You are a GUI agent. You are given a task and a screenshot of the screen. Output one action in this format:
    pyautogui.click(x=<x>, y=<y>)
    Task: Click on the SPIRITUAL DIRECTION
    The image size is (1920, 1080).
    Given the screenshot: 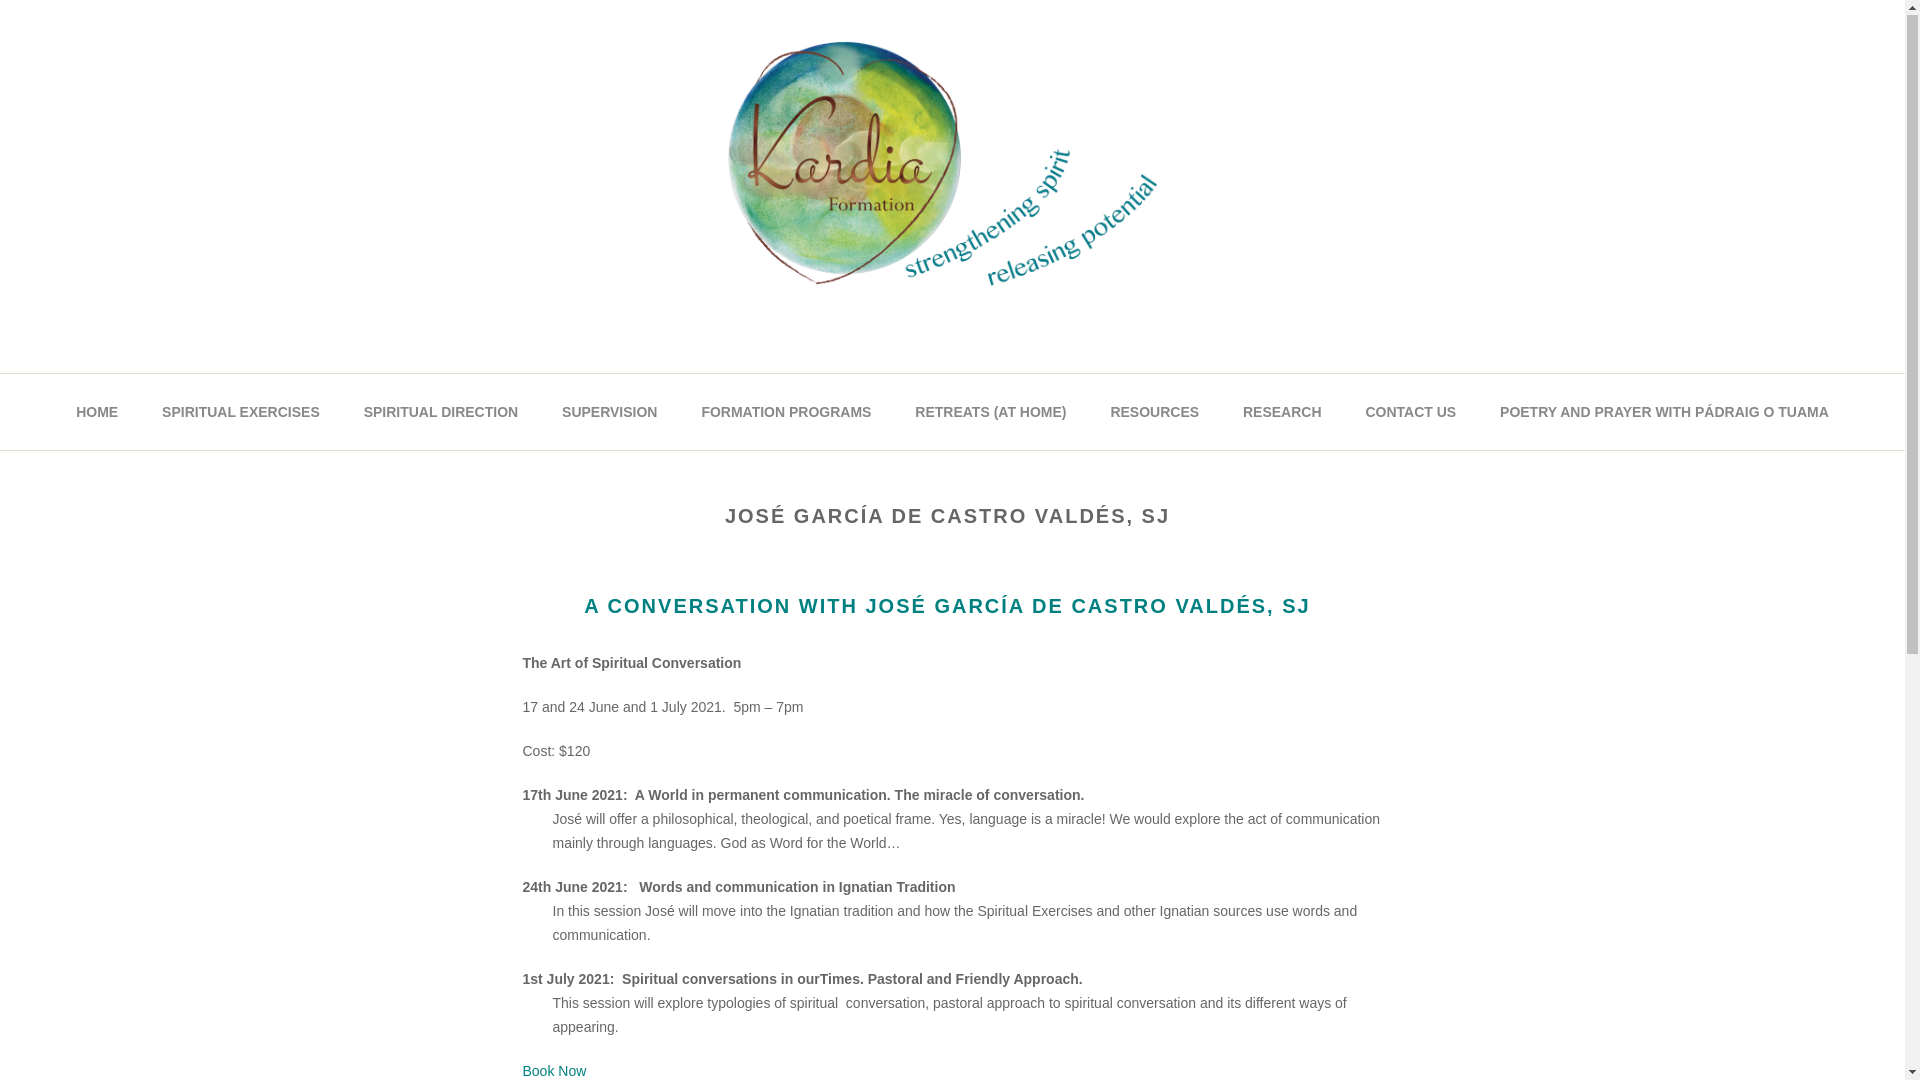 What is the action you would take?
    pyautogui.click(x=442, y=413)
    